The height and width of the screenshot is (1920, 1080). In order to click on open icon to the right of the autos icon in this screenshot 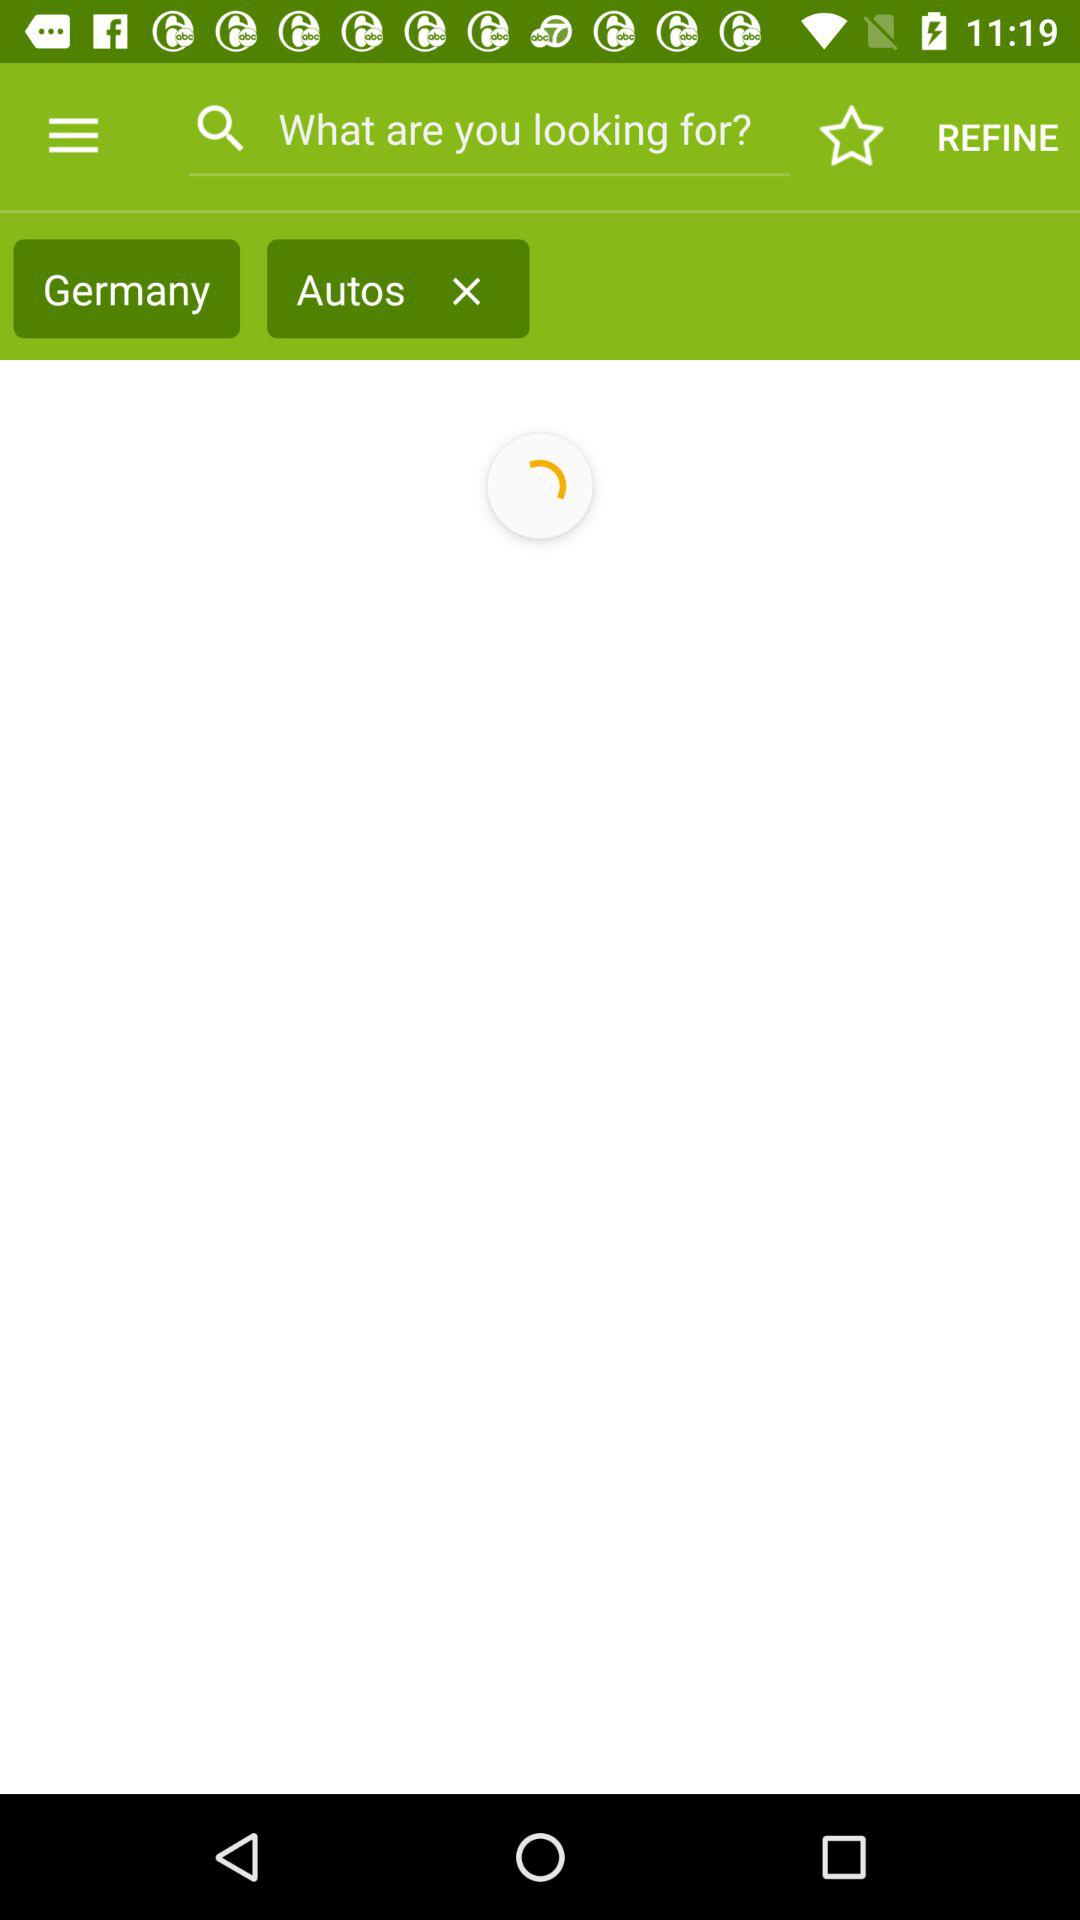, I will do `click(466, 291)`.